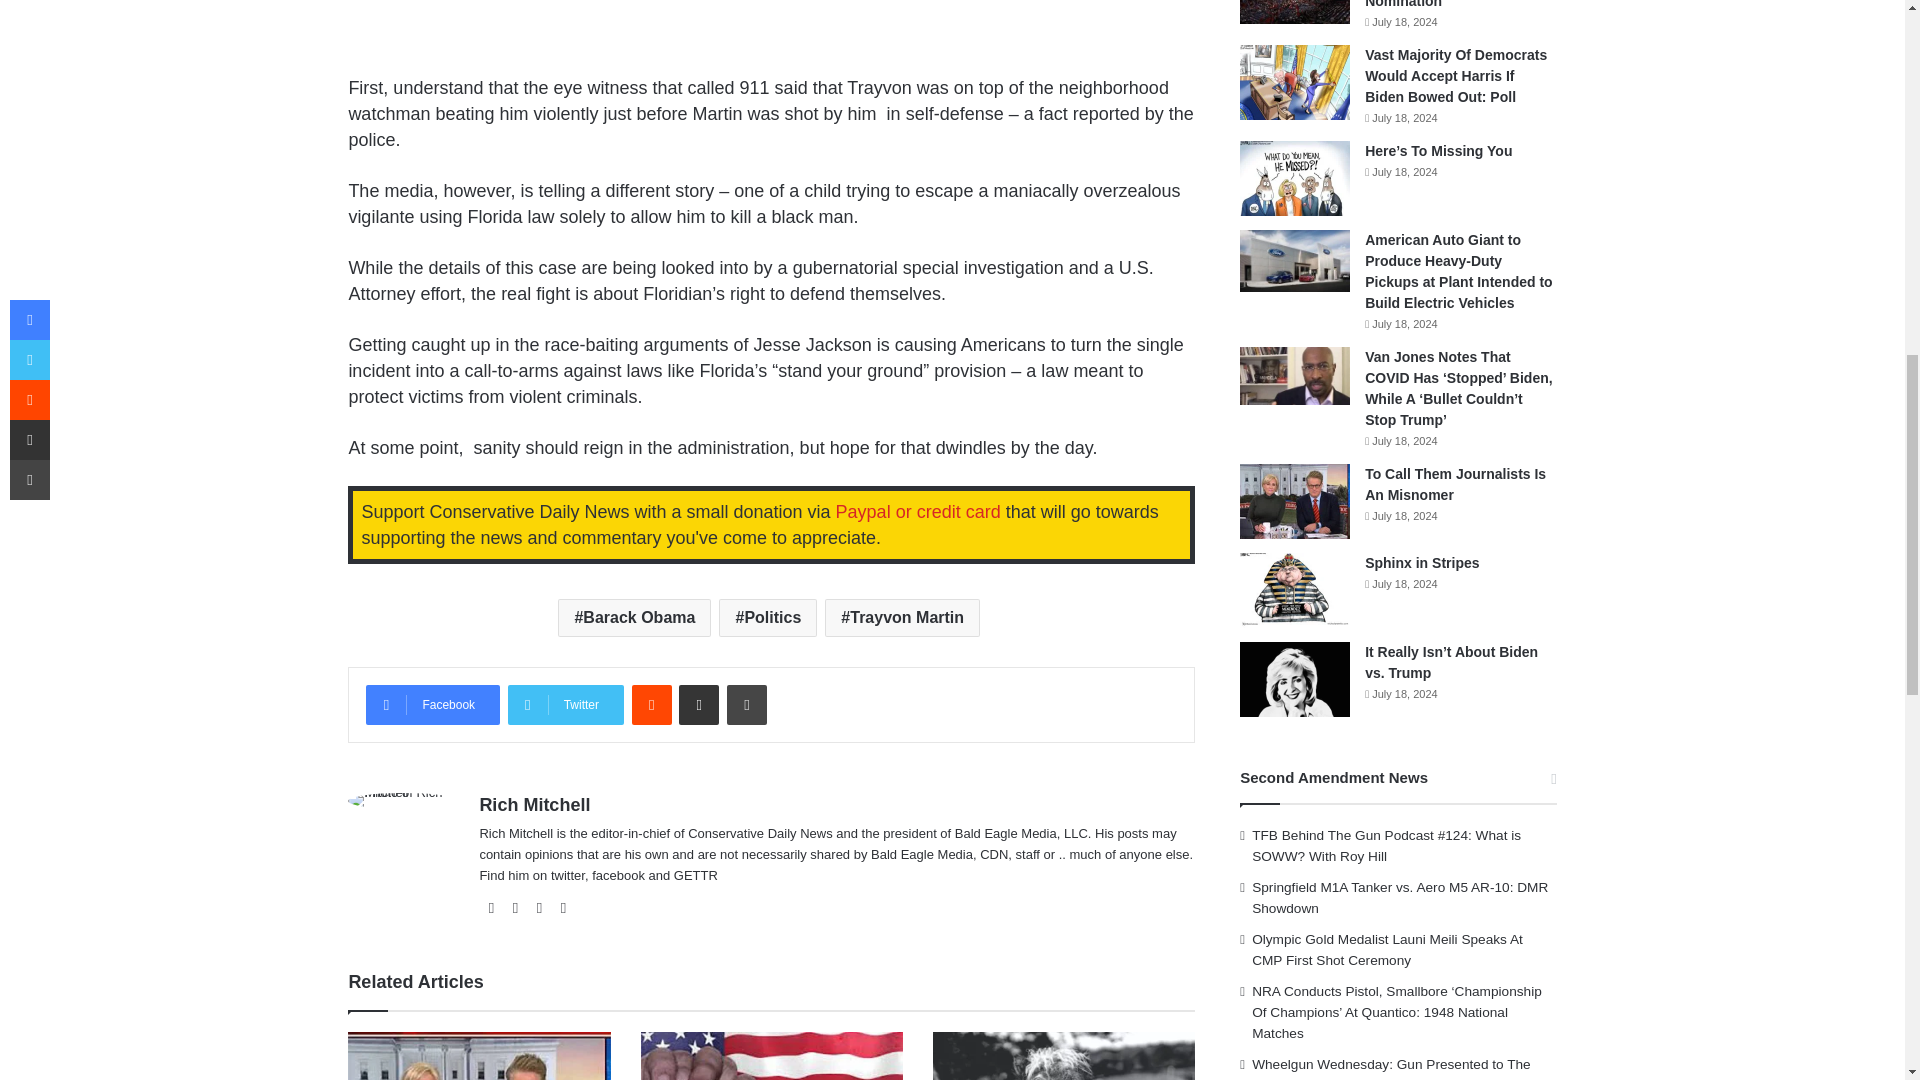 The height and width of the screenshot is (1080, 1920). What do you see at coordinates (432, 704) in the screenshot?
I see `Facebook` at bounding box center [432, 704].